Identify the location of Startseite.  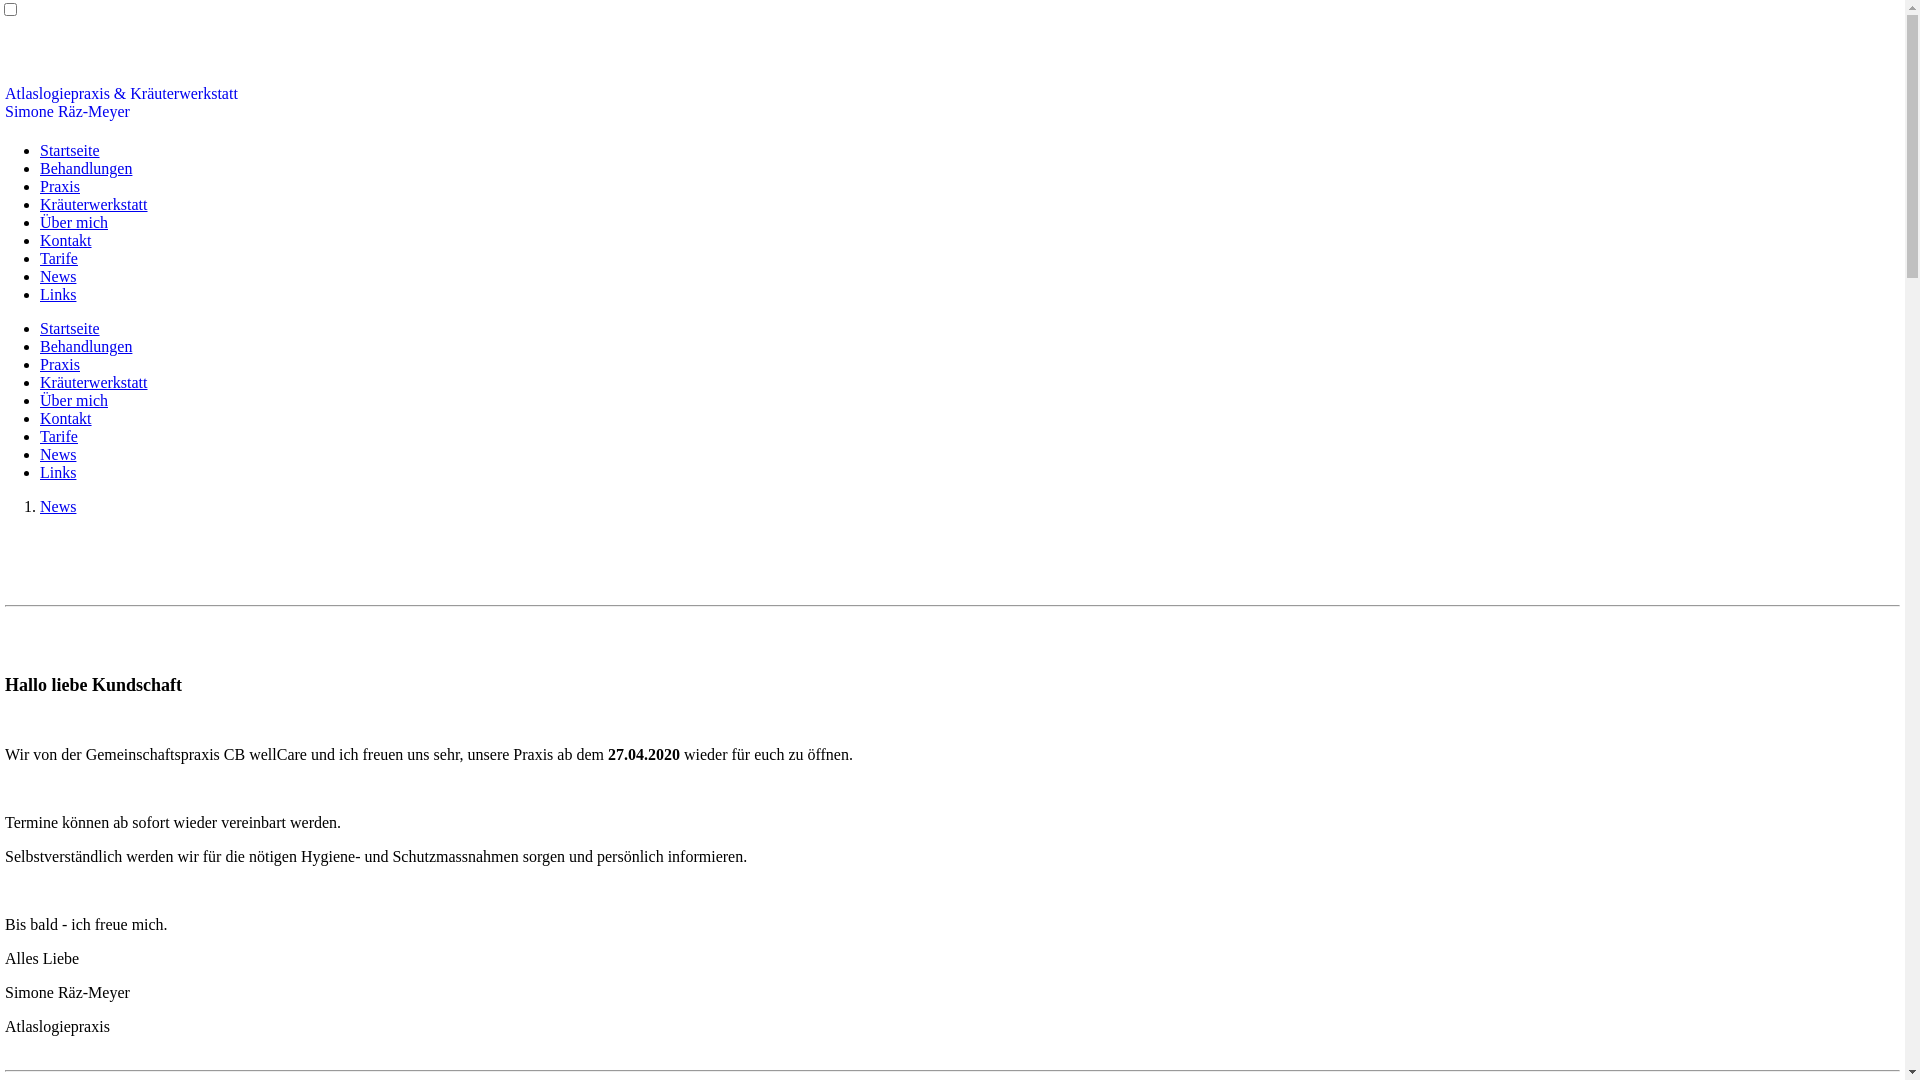
(70, 150).